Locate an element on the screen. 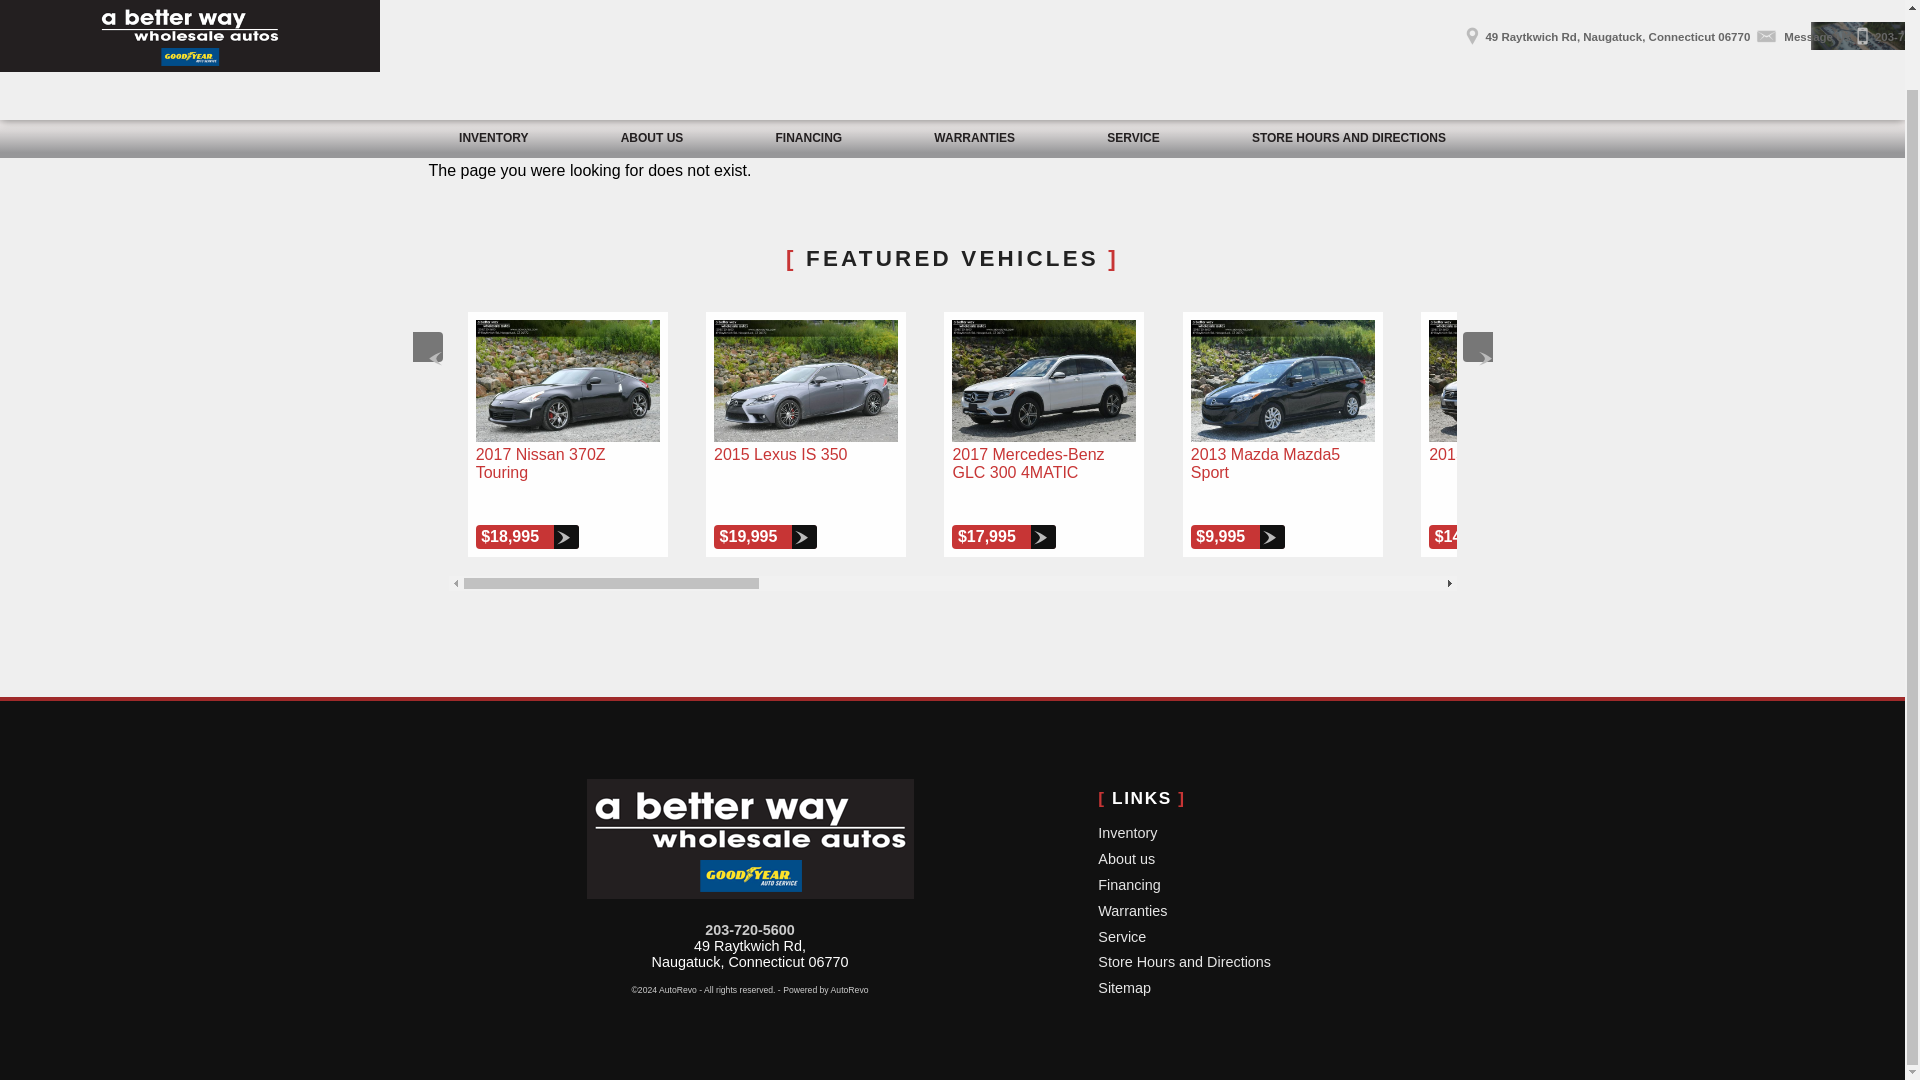 Image resolution: width=1920 pixels, height=1080 pixels. FINANCING is located at coordinates (808, 55).